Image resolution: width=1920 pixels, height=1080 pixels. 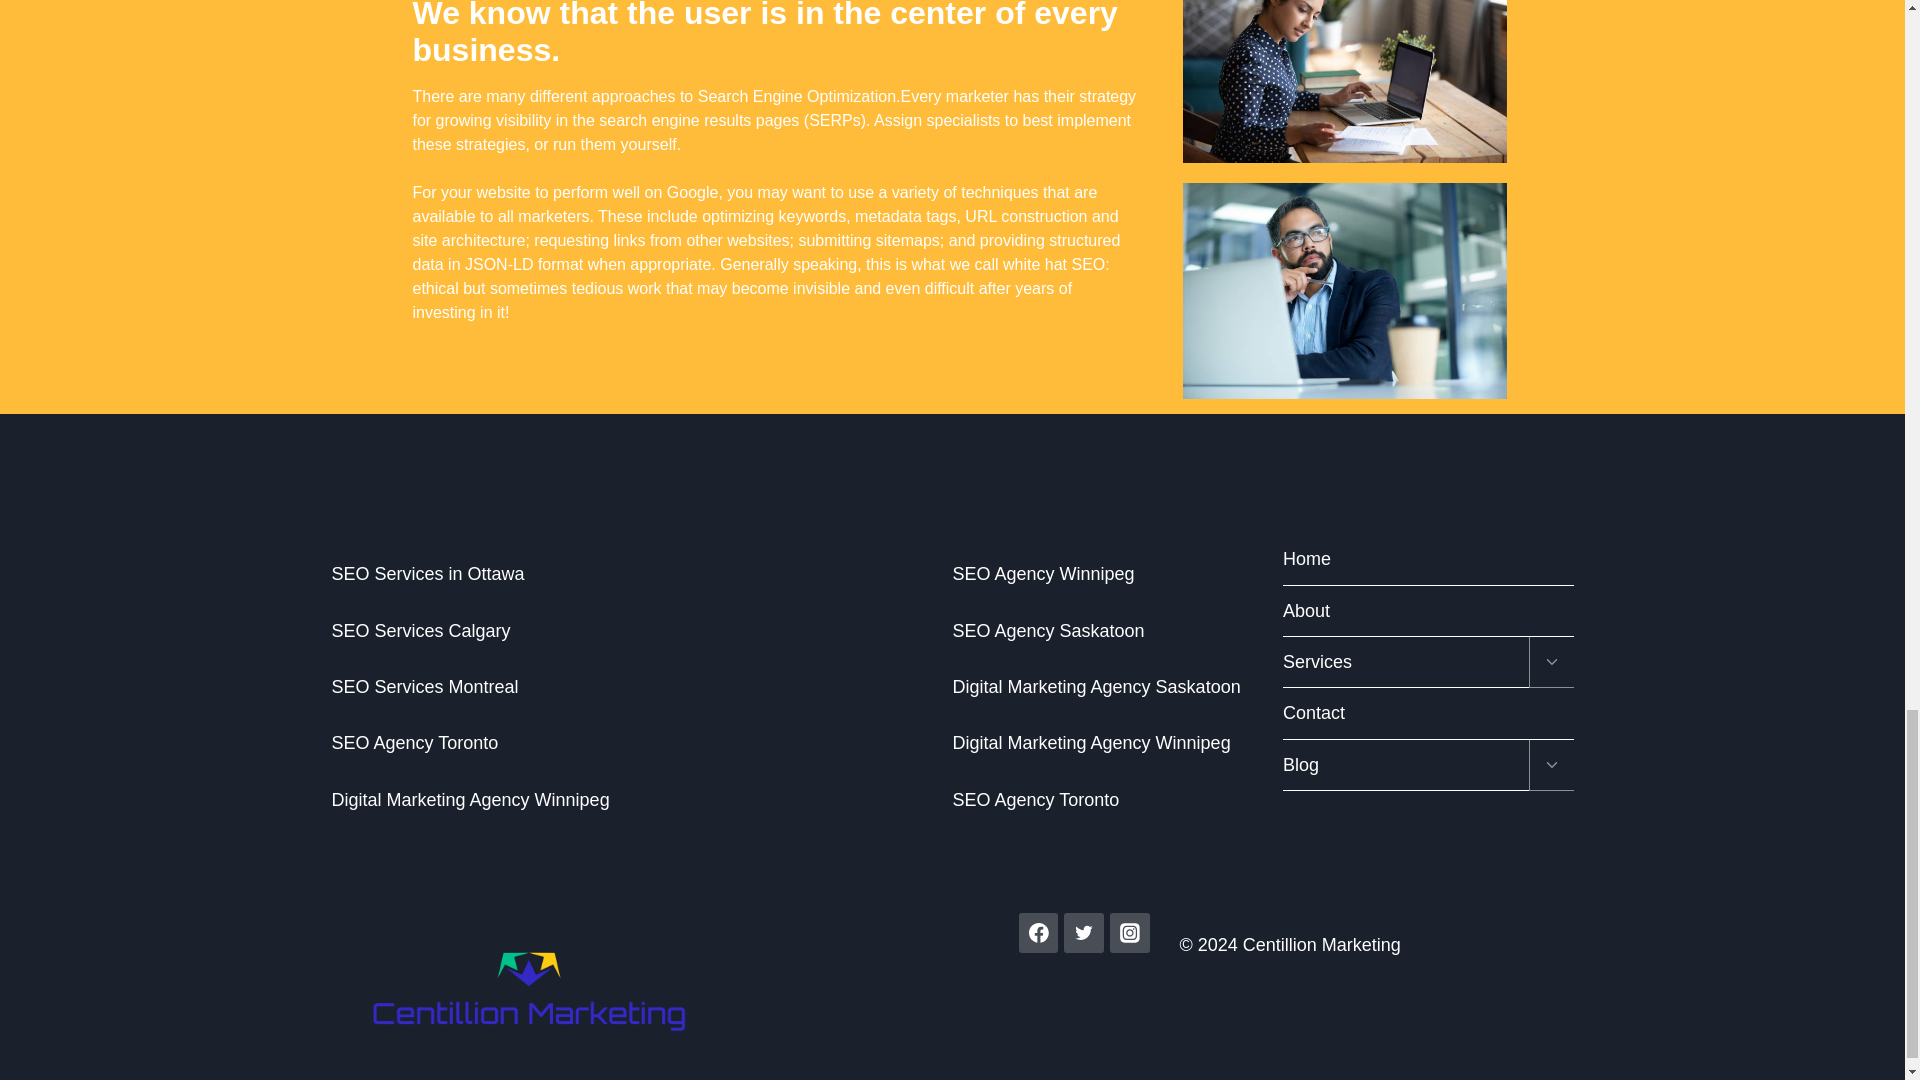 I want to click on Digital Marketing Agency Winnipeg, so click(x=471, y=800).